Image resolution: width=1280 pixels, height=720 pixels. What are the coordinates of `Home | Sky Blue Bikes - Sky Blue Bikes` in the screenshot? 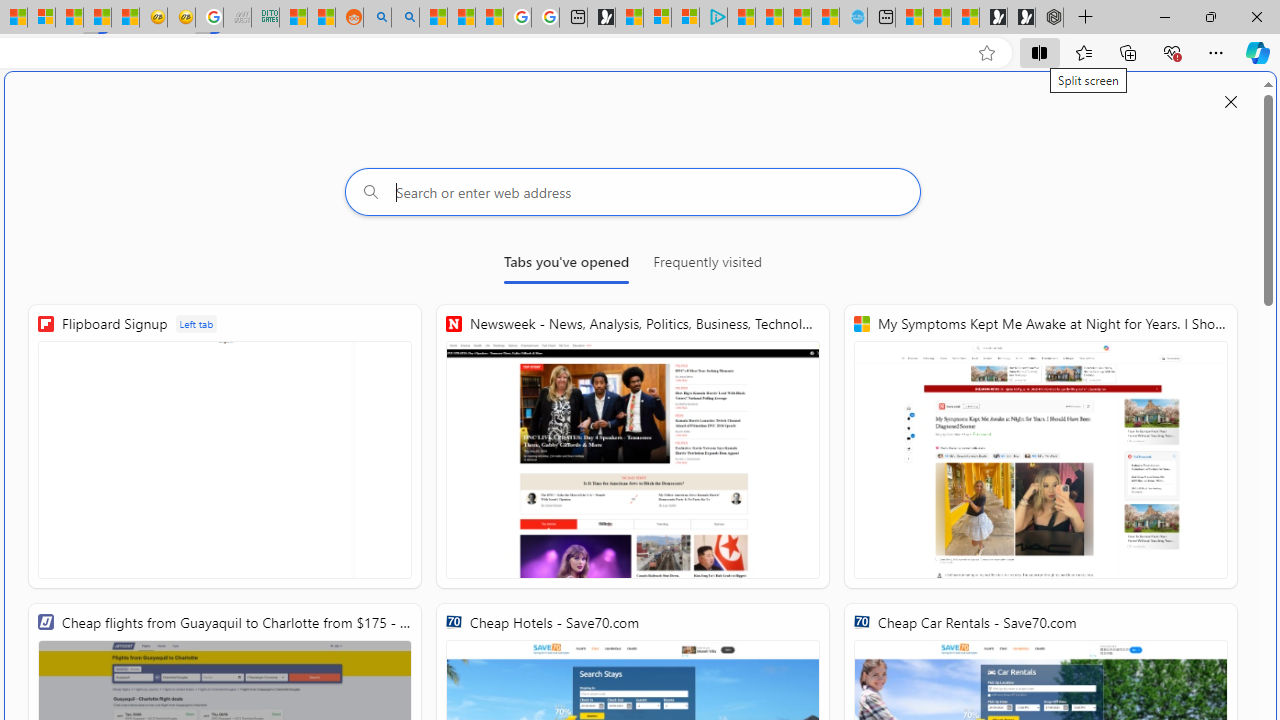 It's located at (852, 18).